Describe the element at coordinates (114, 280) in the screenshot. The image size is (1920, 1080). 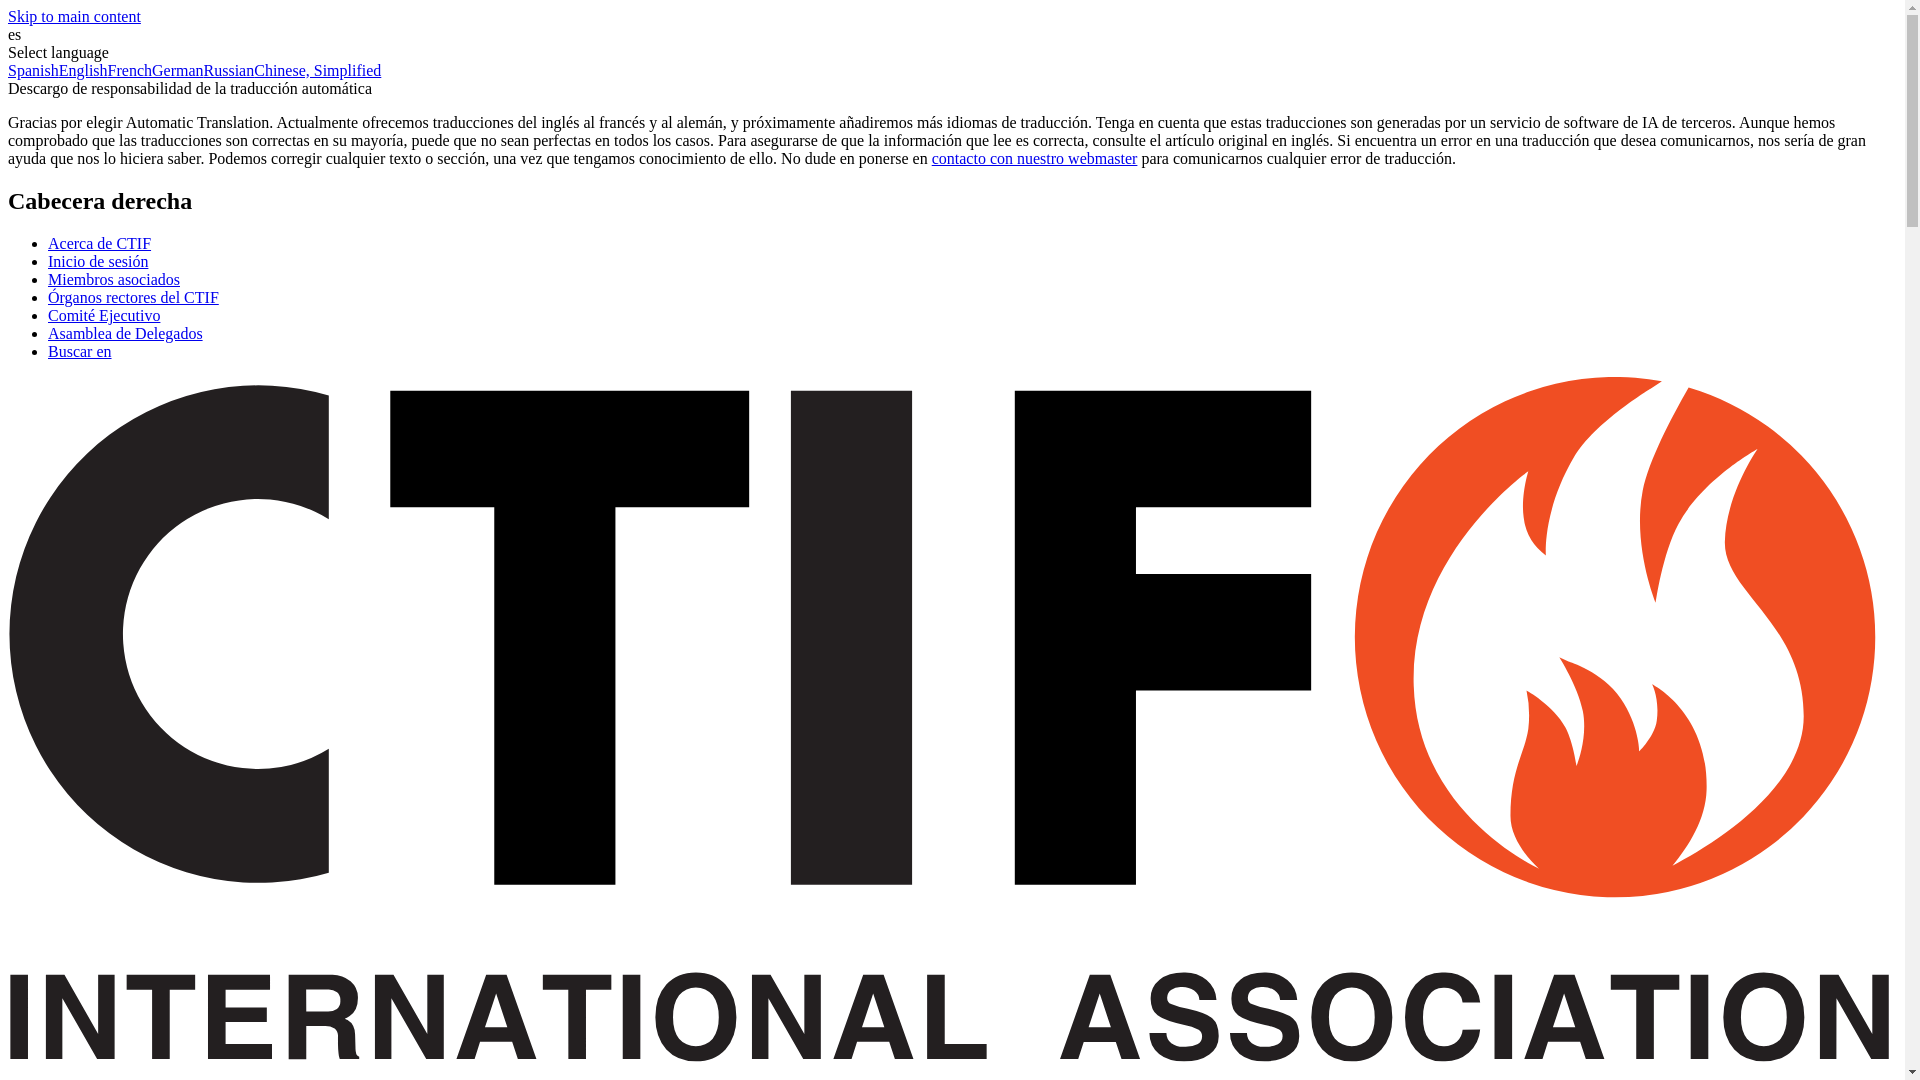
I see `Miembros asociados` at that location.